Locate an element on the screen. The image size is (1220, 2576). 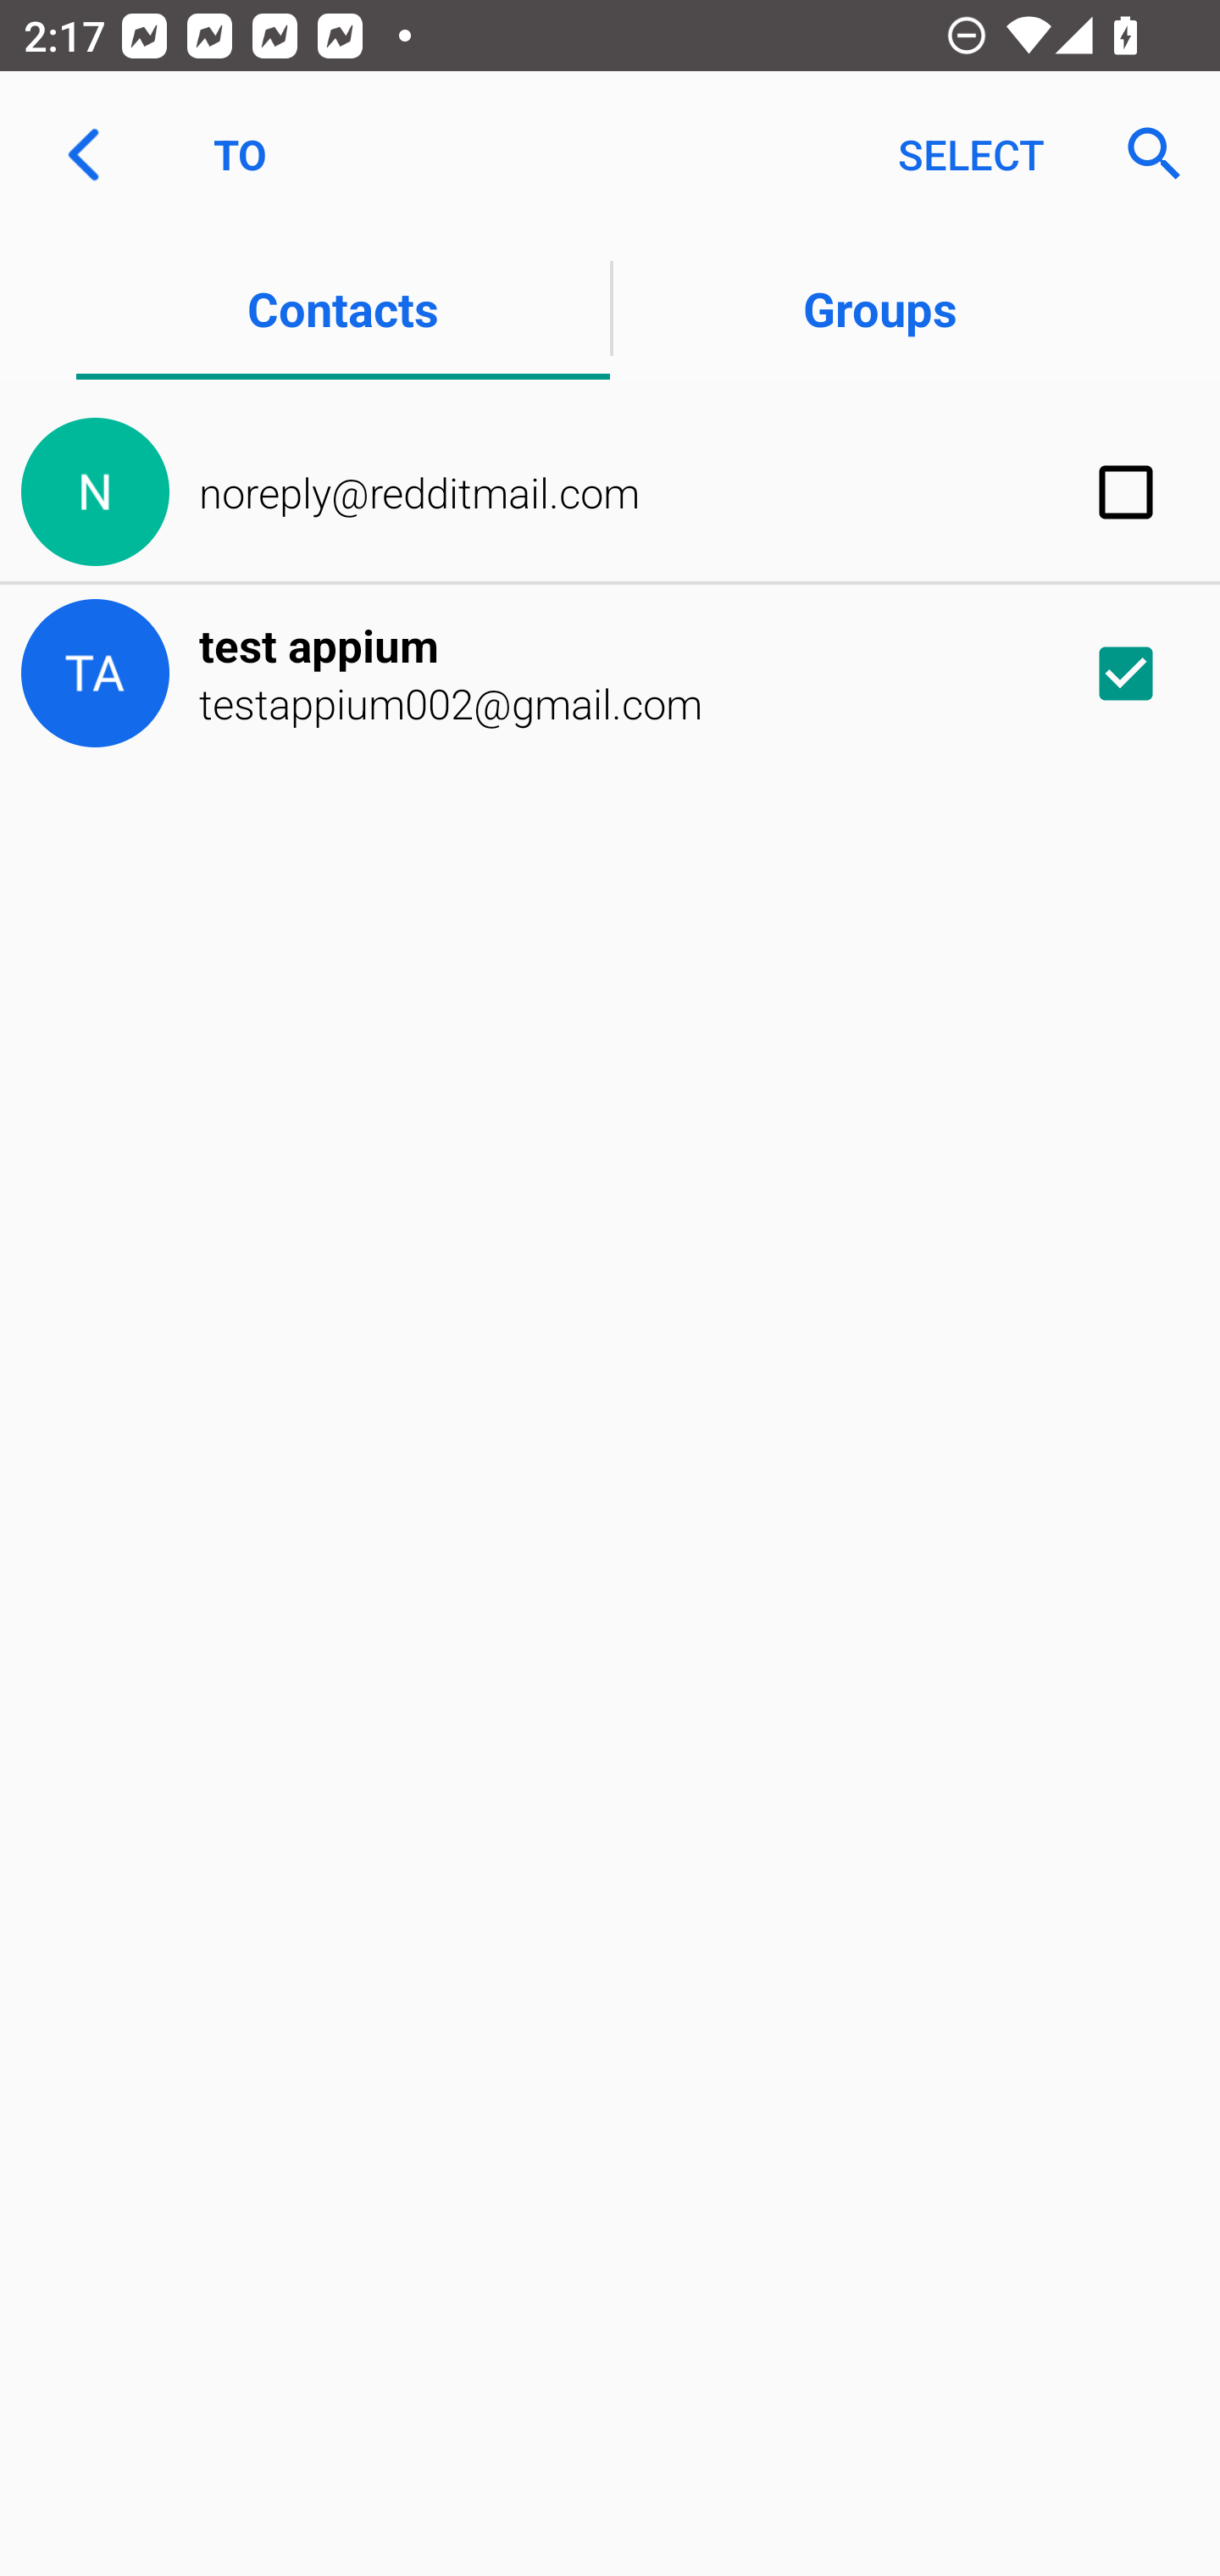
Contacts is located at coordinates (342, 307).